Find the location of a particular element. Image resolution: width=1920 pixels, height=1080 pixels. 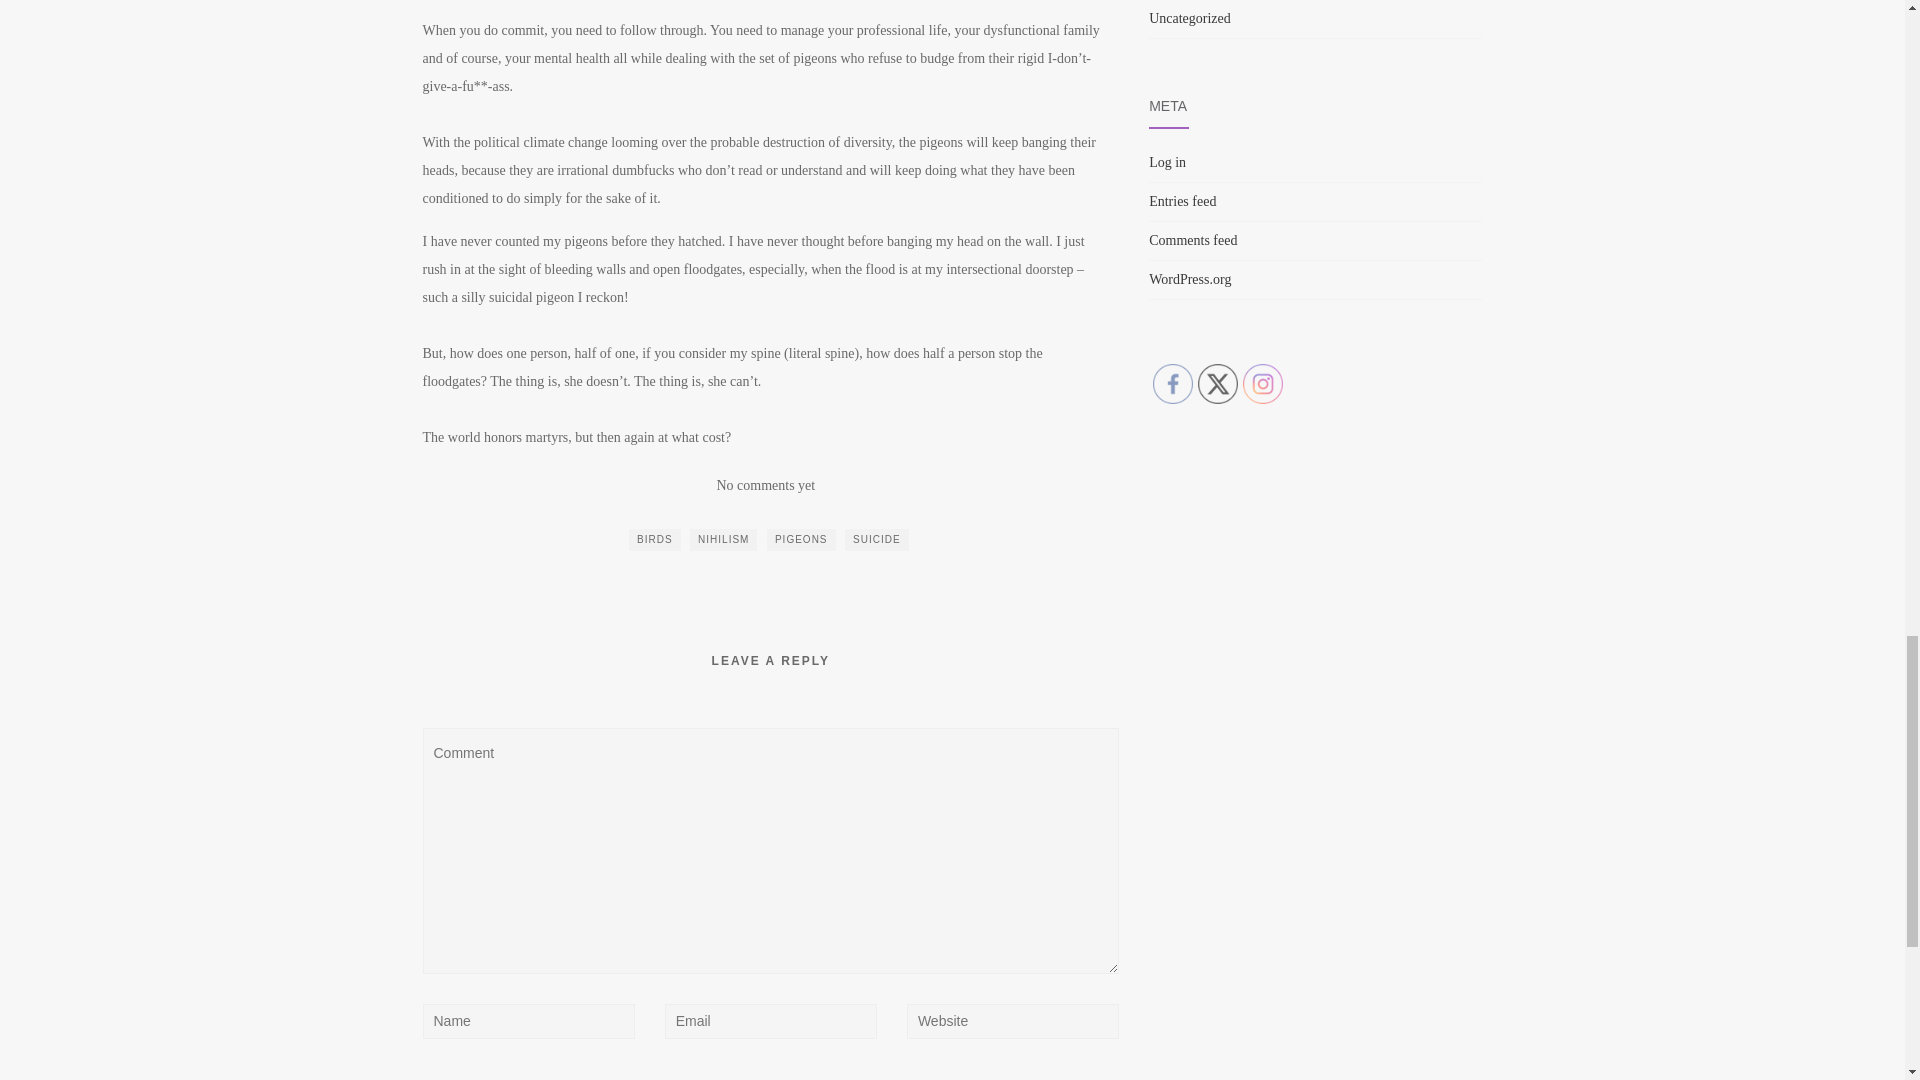

Facebook is located at coordinates (1172, 383).